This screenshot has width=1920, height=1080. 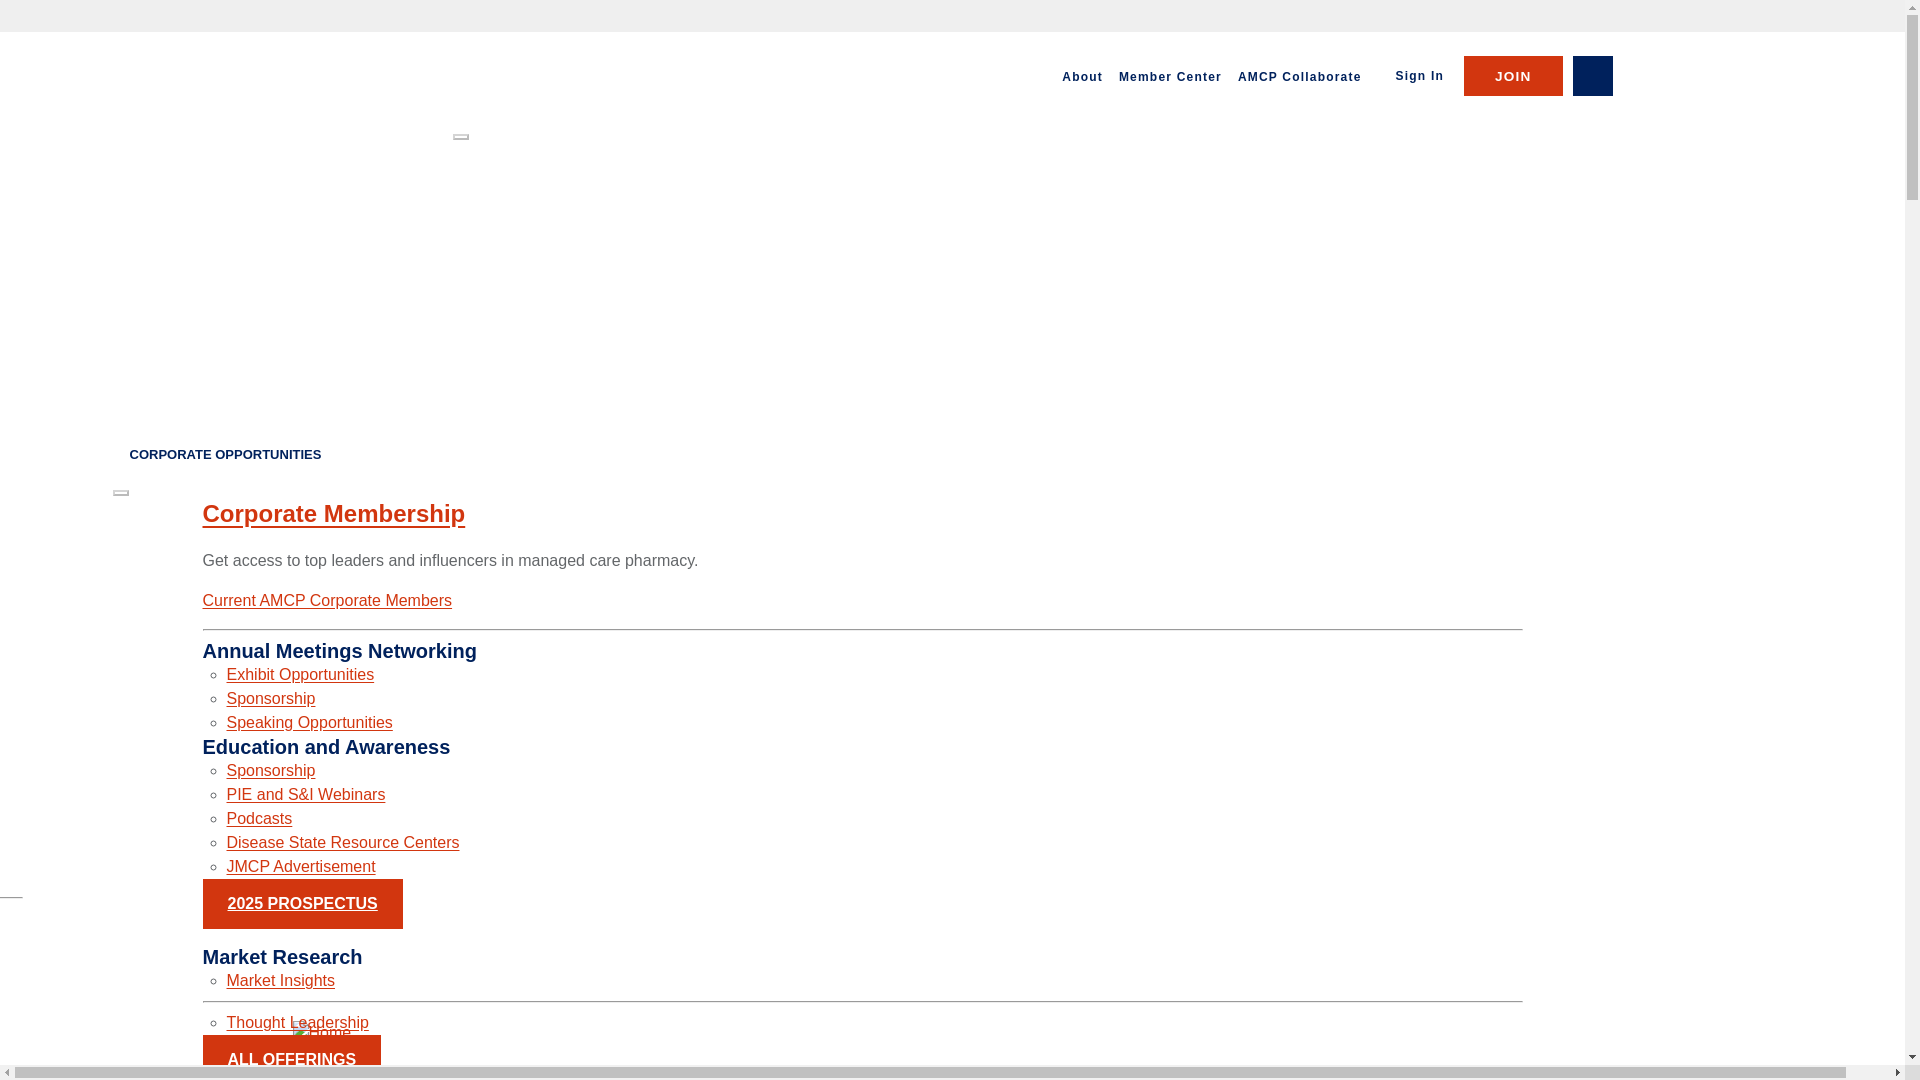 I want to click on Sign In, so click(x=1420, y=76).